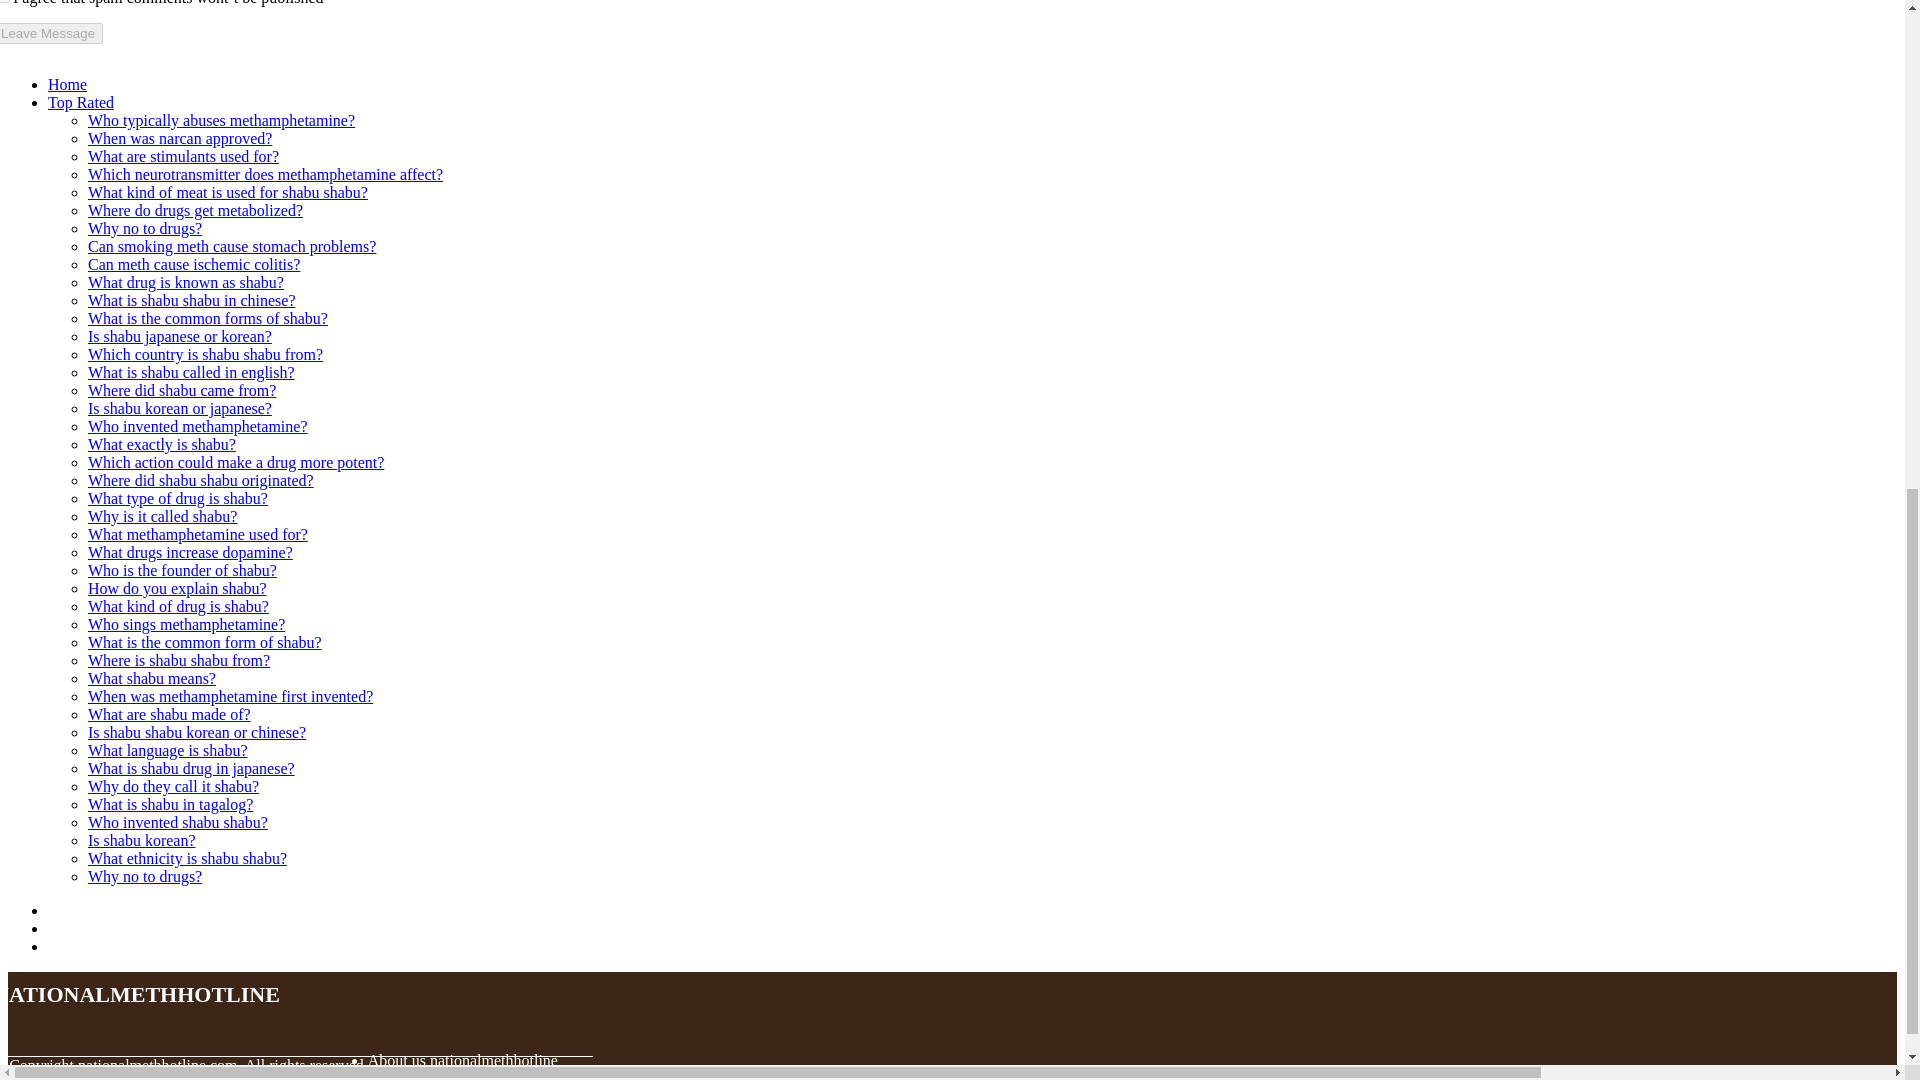  Describe the element at coordinates (186, 282) in the screenshot. I see `What drug is known as shabu?` at that location.